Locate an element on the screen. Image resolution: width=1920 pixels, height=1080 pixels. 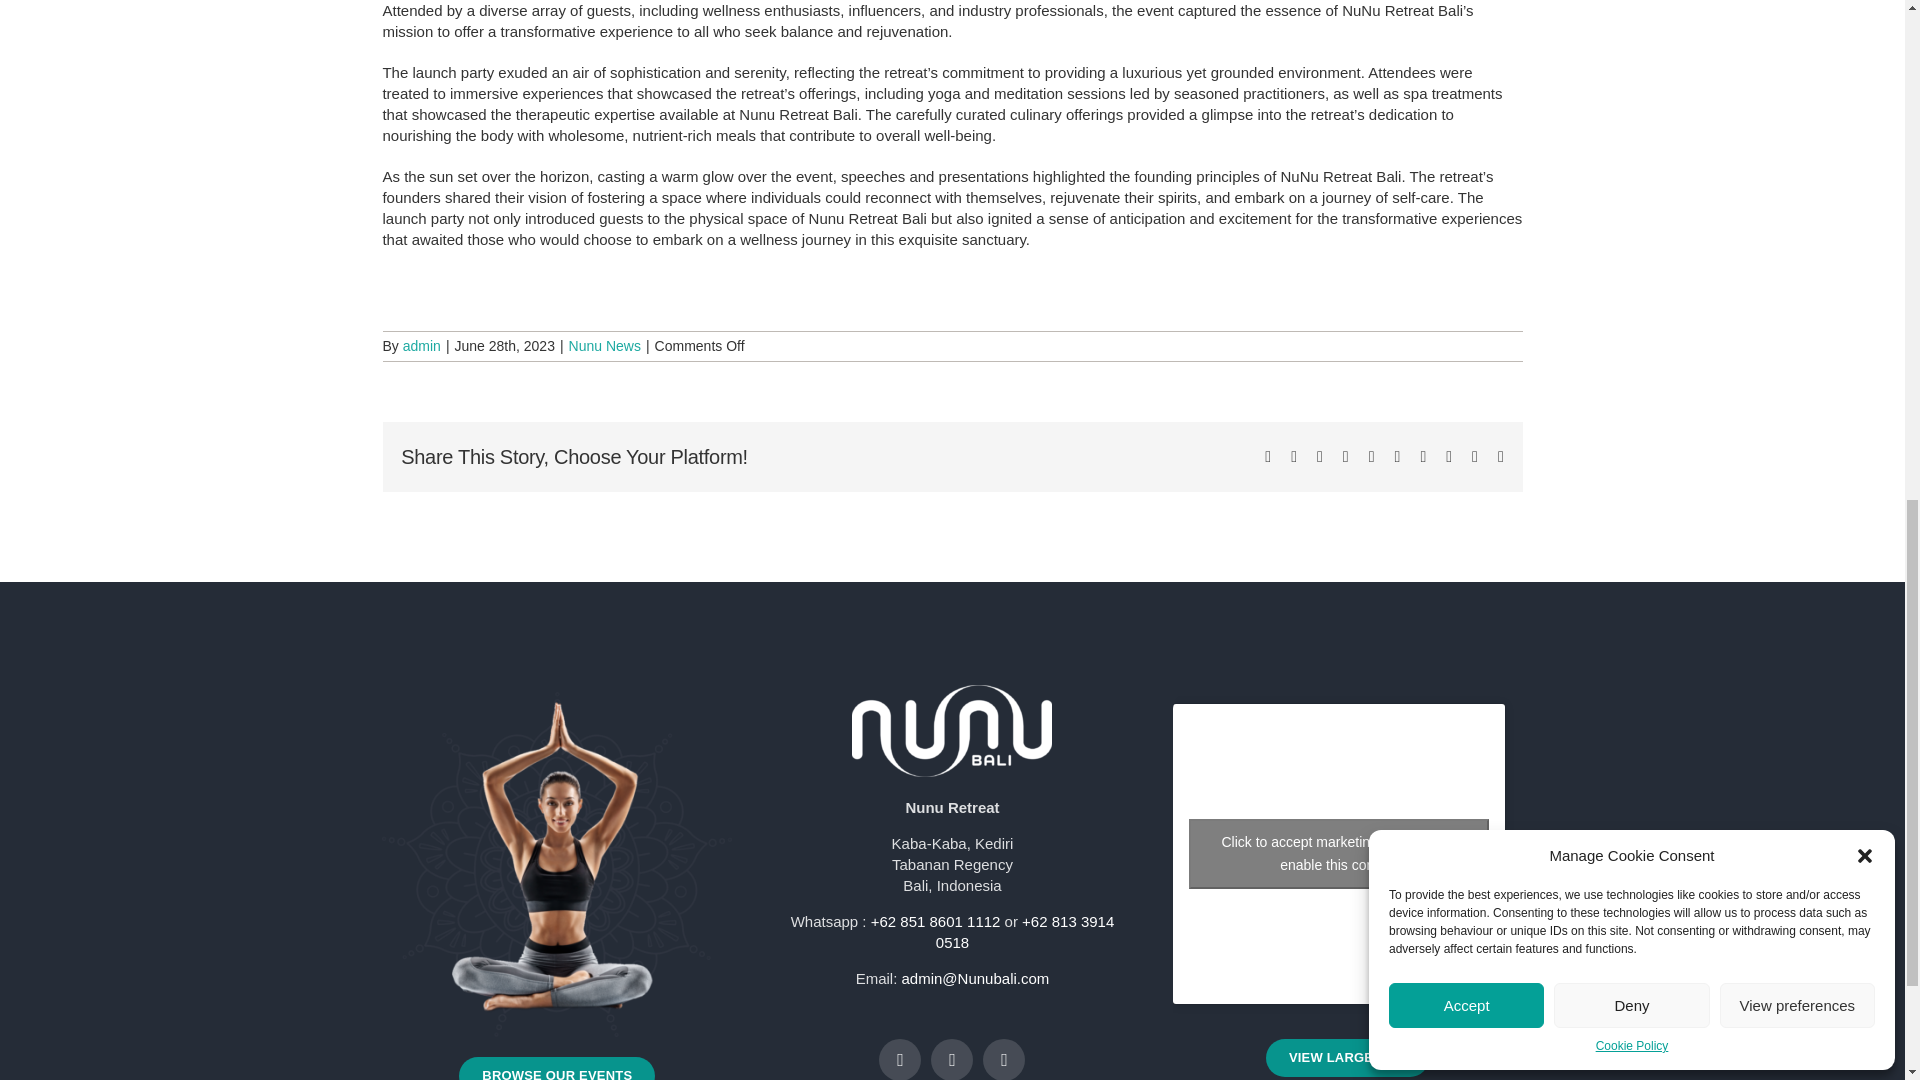
Posts by admin is located at coordinates (422, 346).